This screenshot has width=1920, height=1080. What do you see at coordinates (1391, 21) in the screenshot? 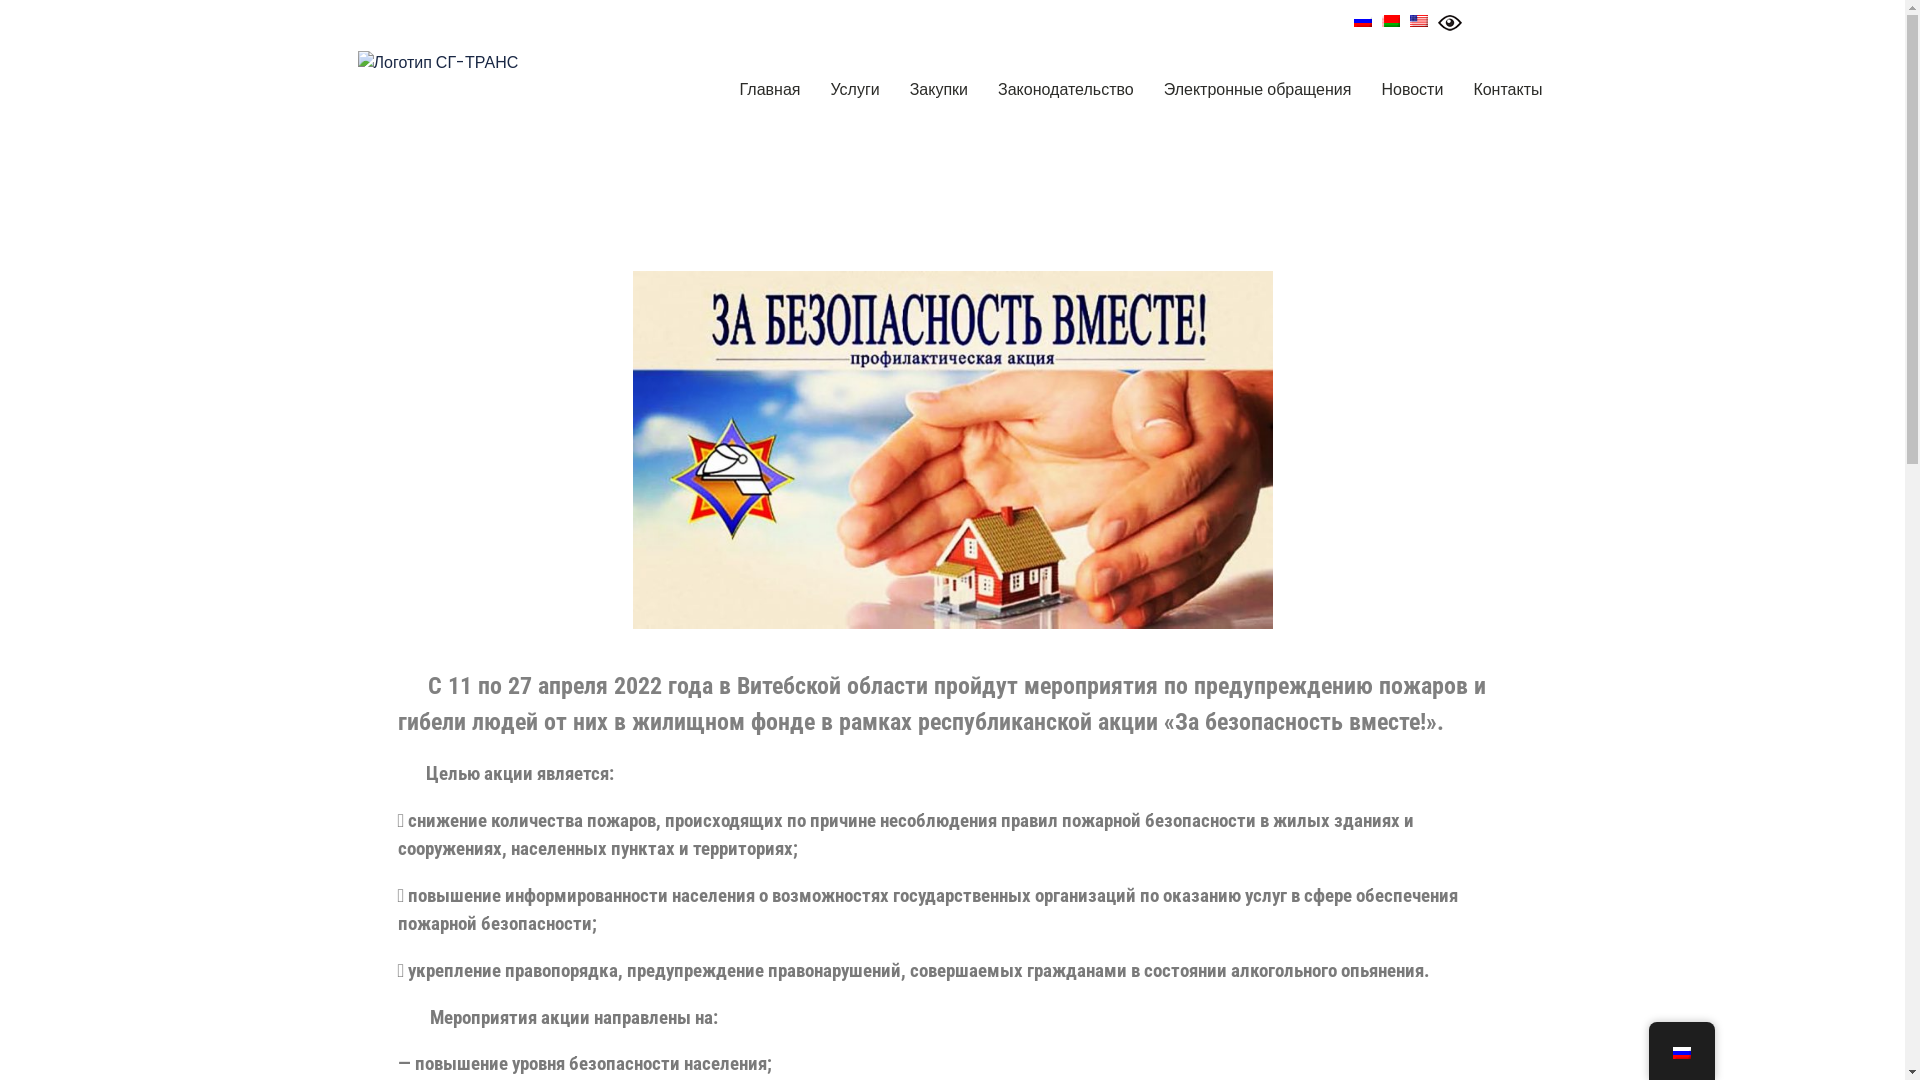
I see `Belarusian` at bounding box center [1391, 21].